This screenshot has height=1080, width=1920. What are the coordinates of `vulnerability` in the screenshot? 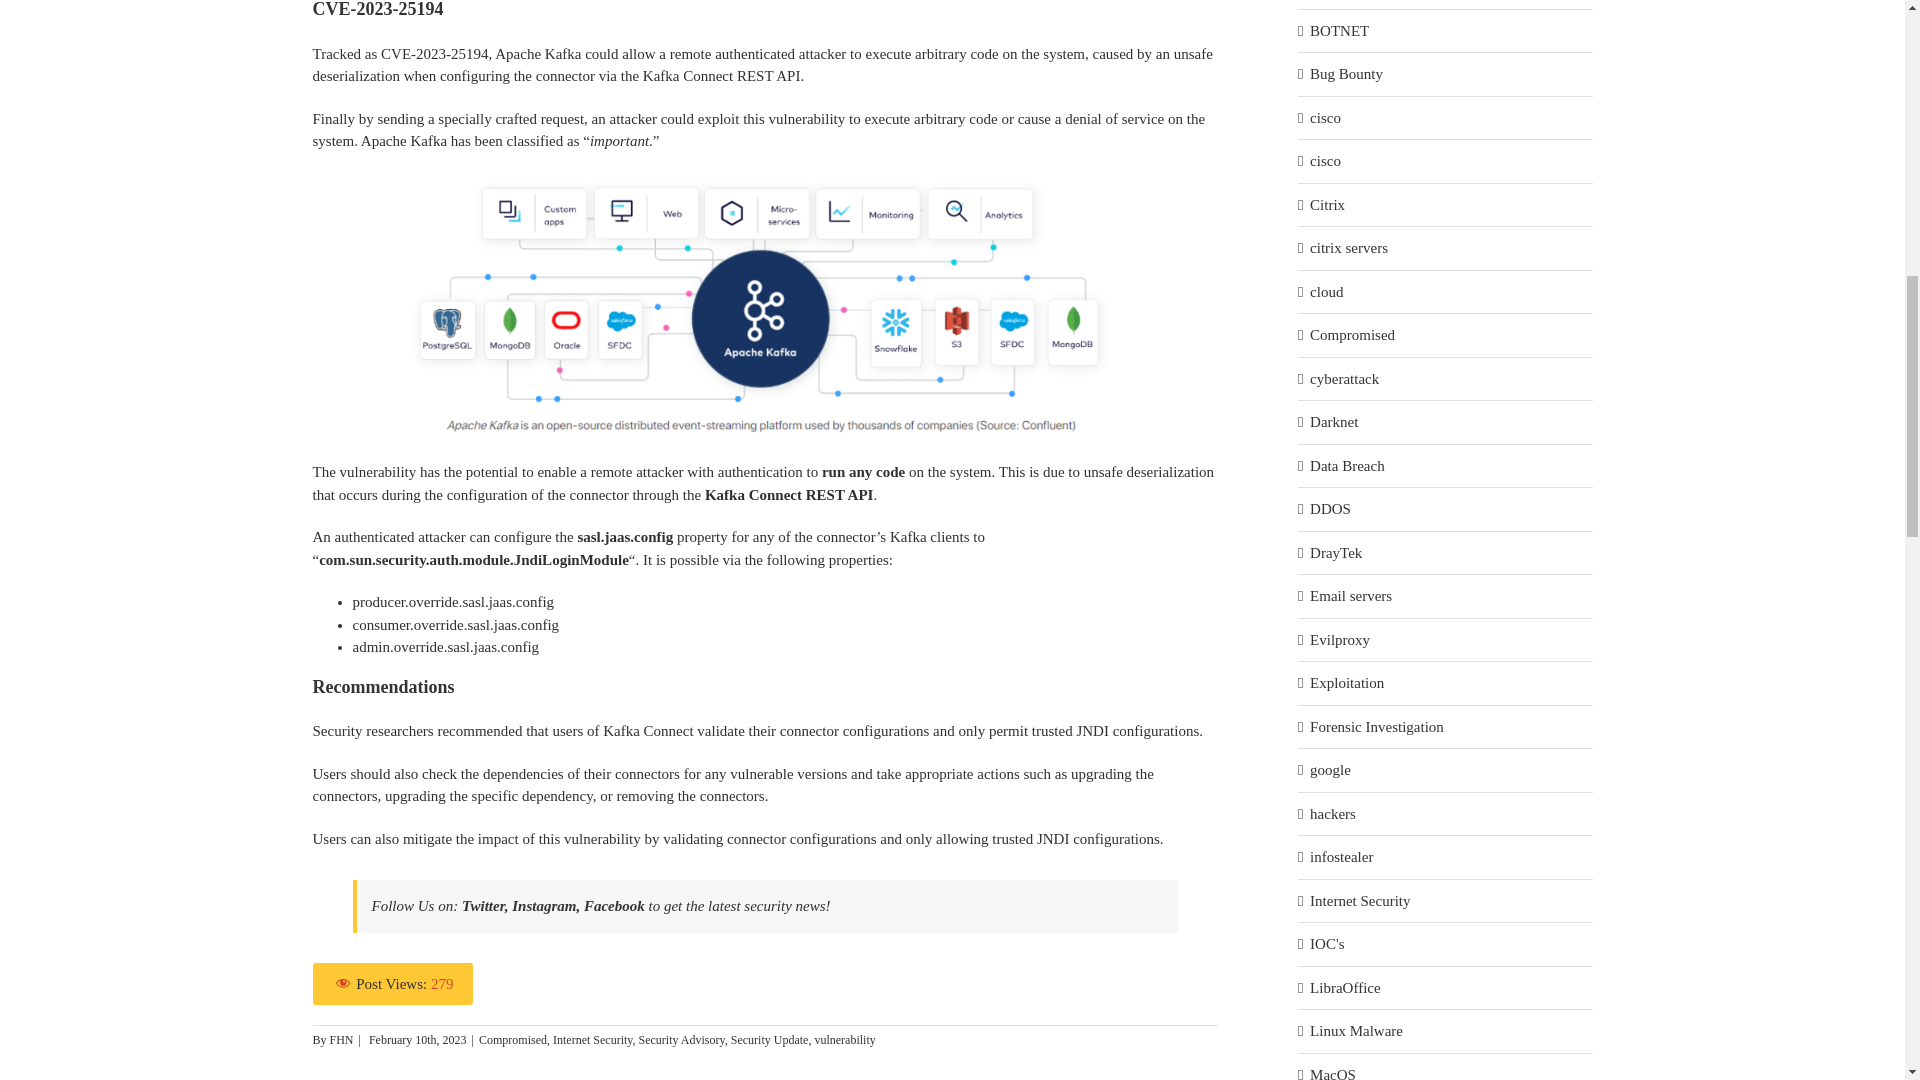 It's located at (844, 1039).